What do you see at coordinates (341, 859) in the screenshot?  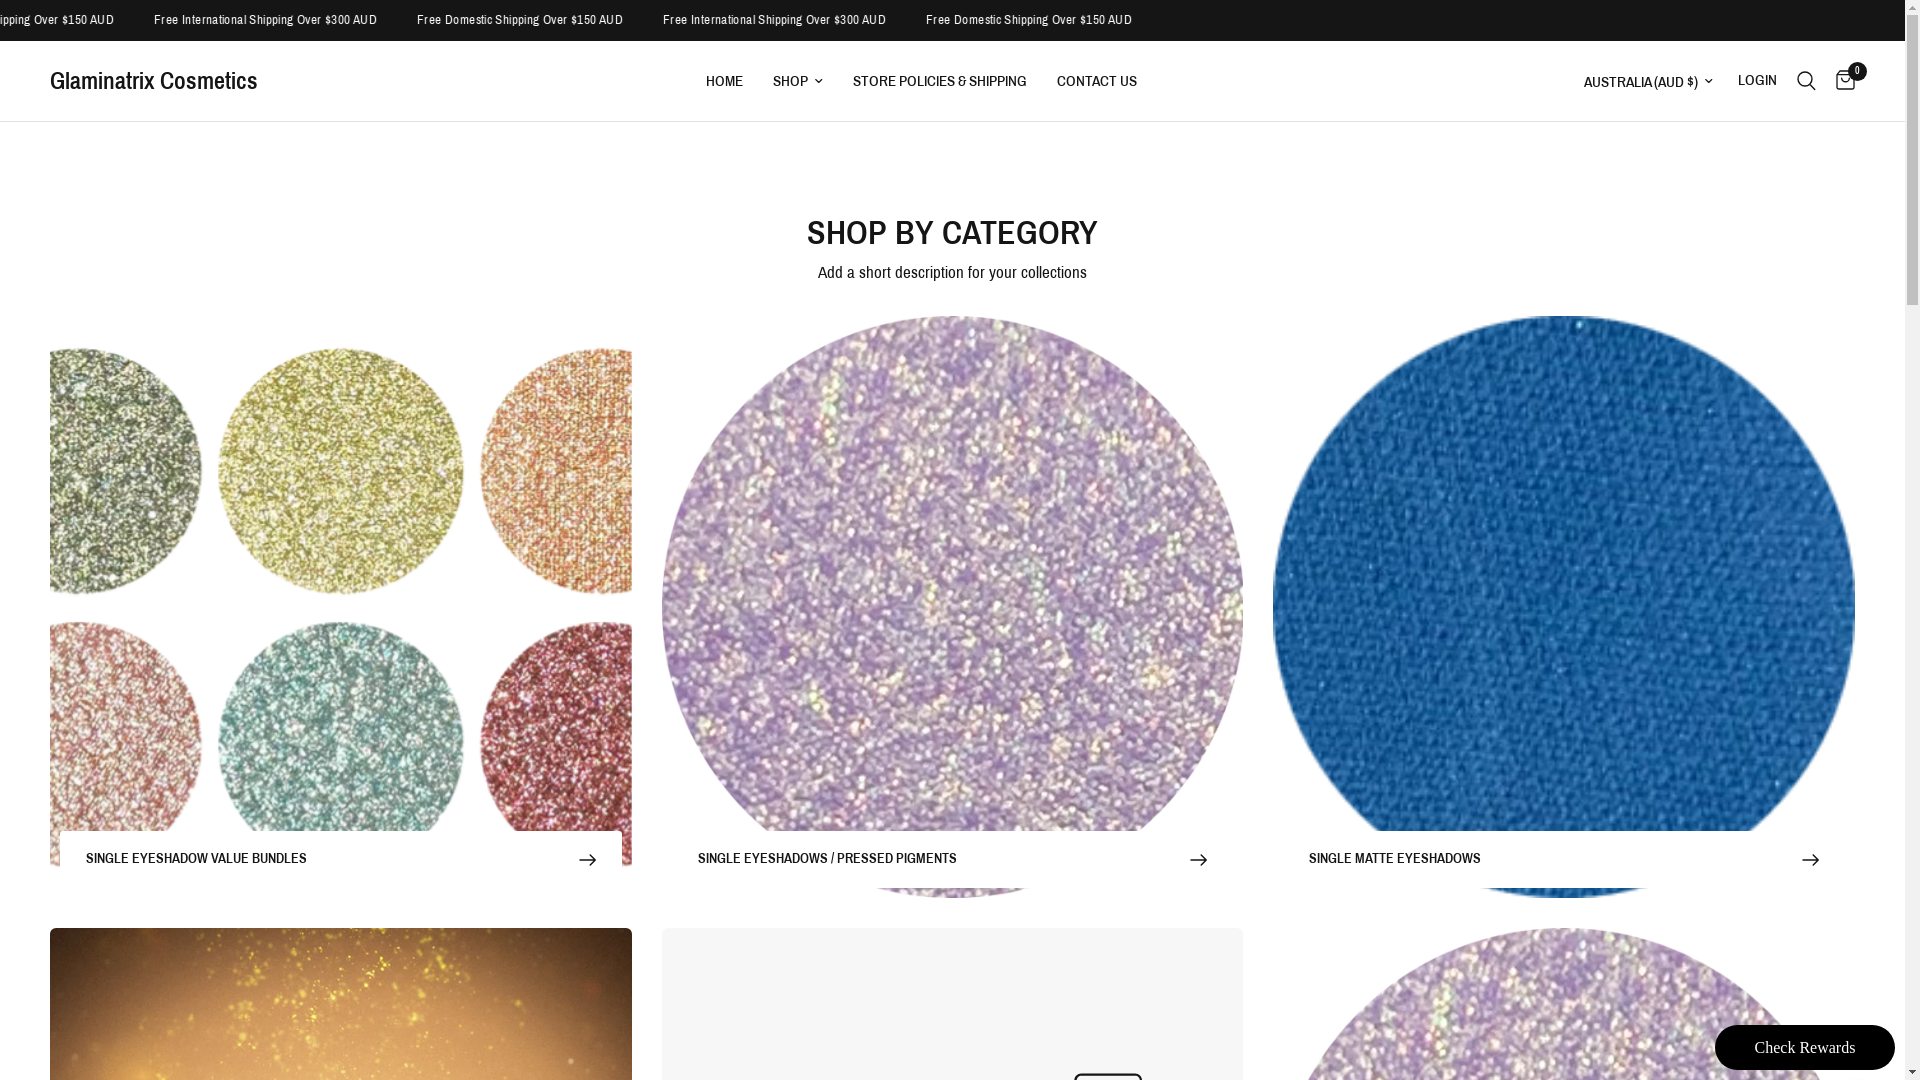 I see `SINGLE EYESHADOW VALUE BUNDLES` at bounding box center [341, 859].